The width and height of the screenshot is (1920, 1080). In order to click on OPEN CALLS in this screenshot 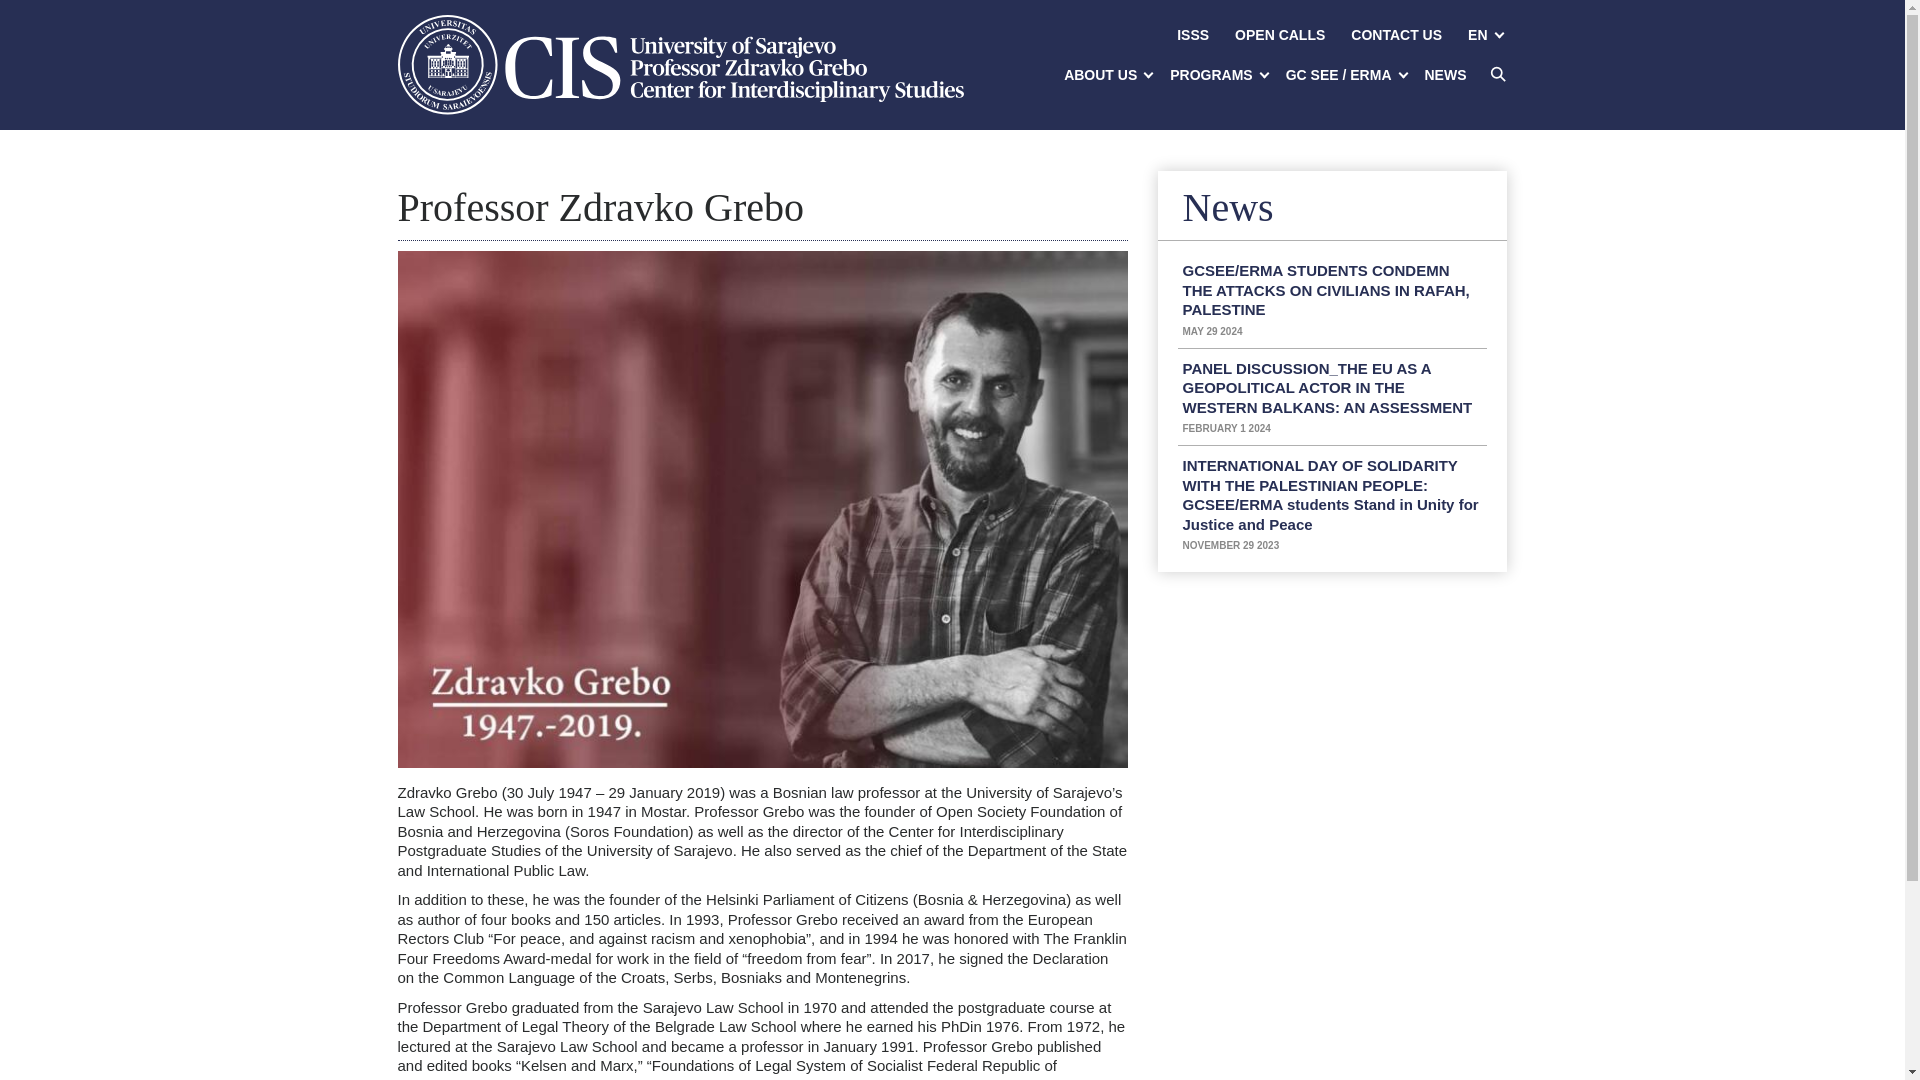, I will do `click(1280, 35)`.